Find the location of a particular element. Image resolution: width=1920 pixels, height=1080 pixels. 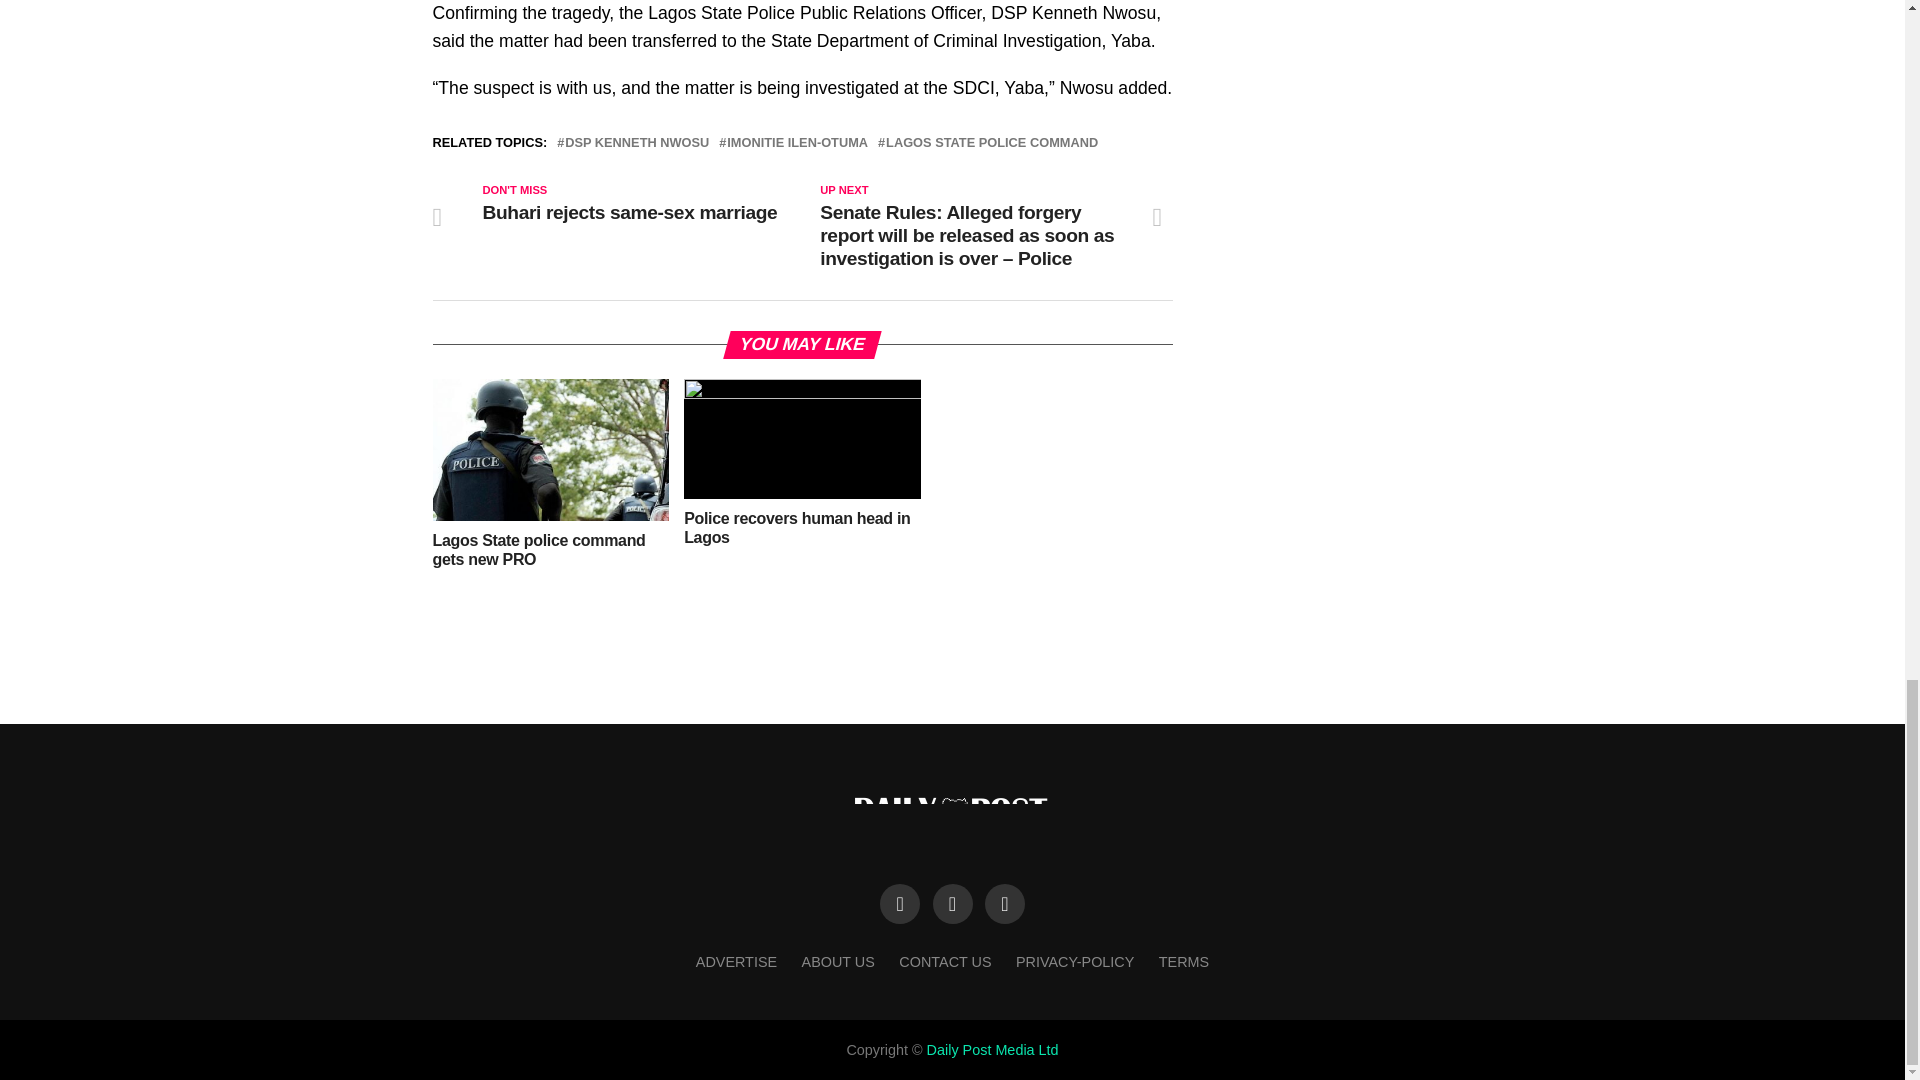

ABOUT US is located at coordinates (838, 961).